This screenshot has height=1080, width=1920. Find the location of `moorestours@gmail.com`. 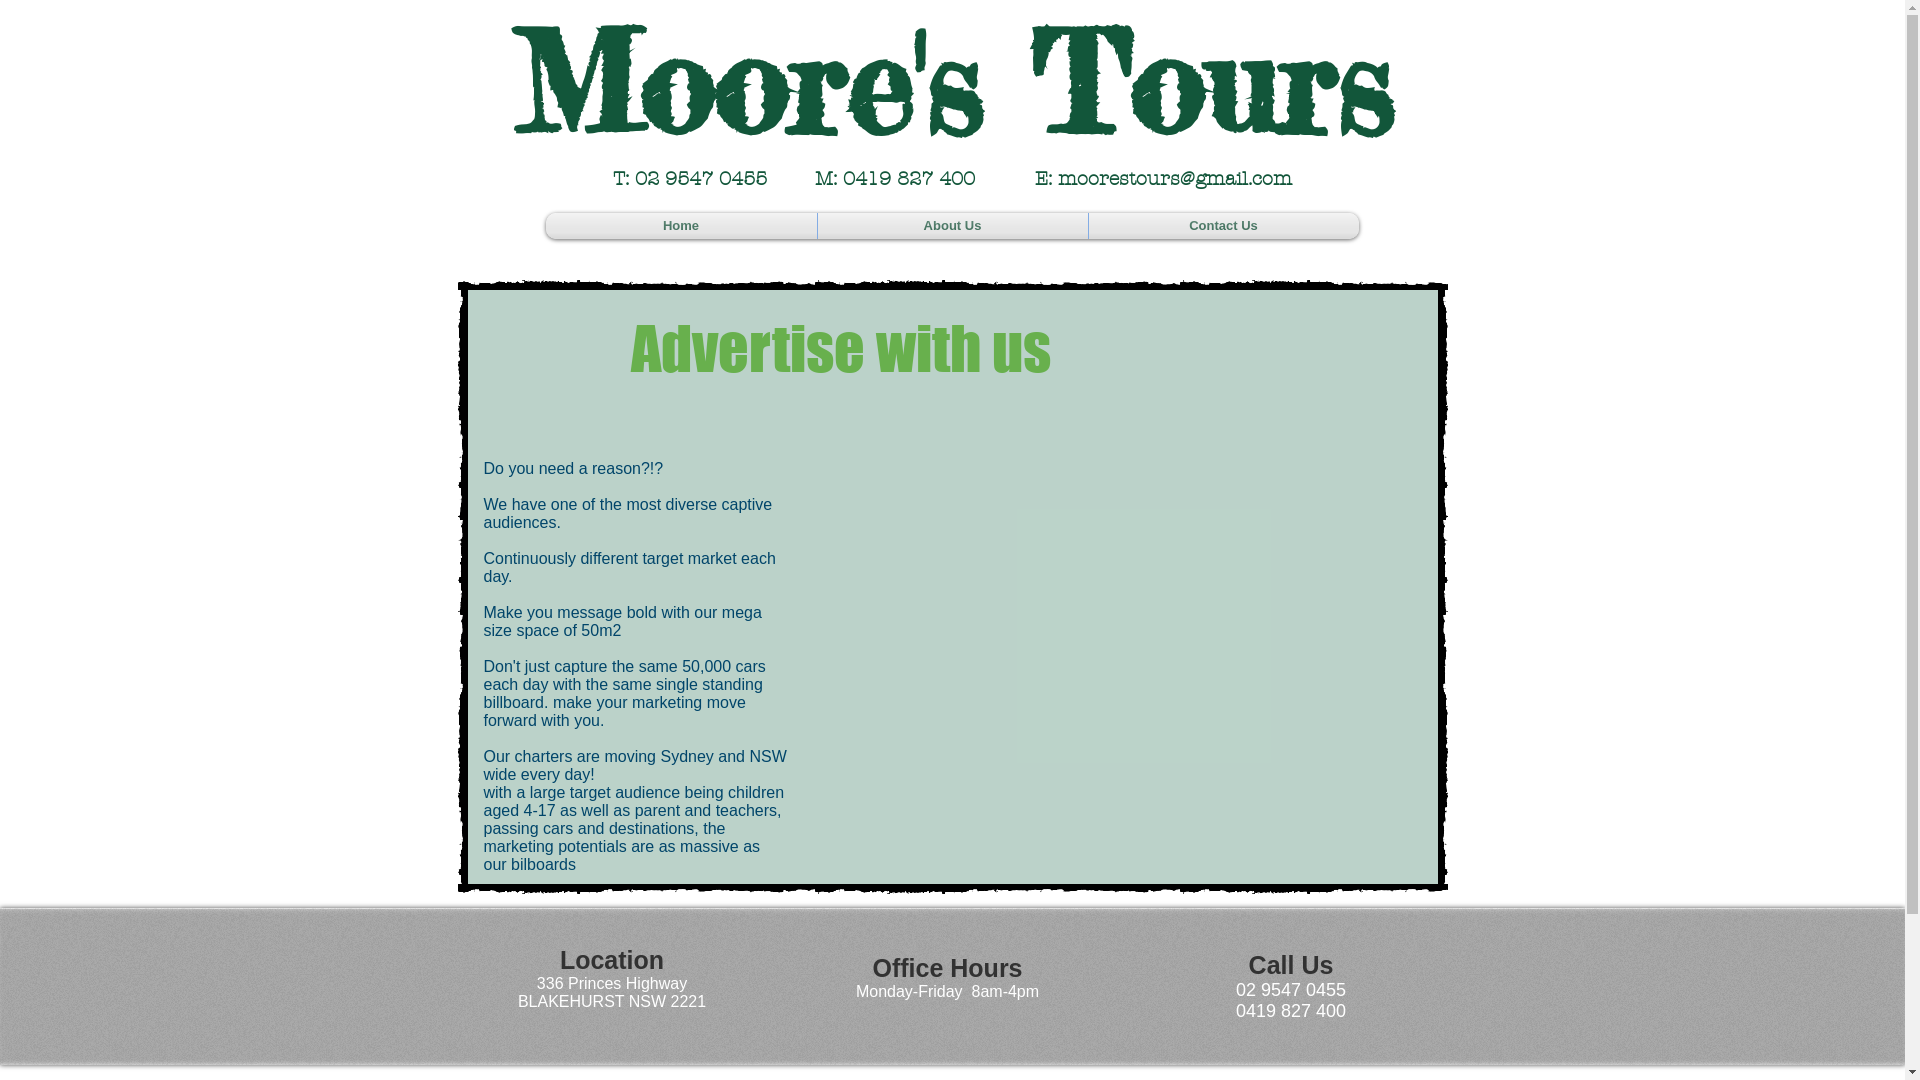

moorestours@gmail.com is located at coordinates (1175, 179).